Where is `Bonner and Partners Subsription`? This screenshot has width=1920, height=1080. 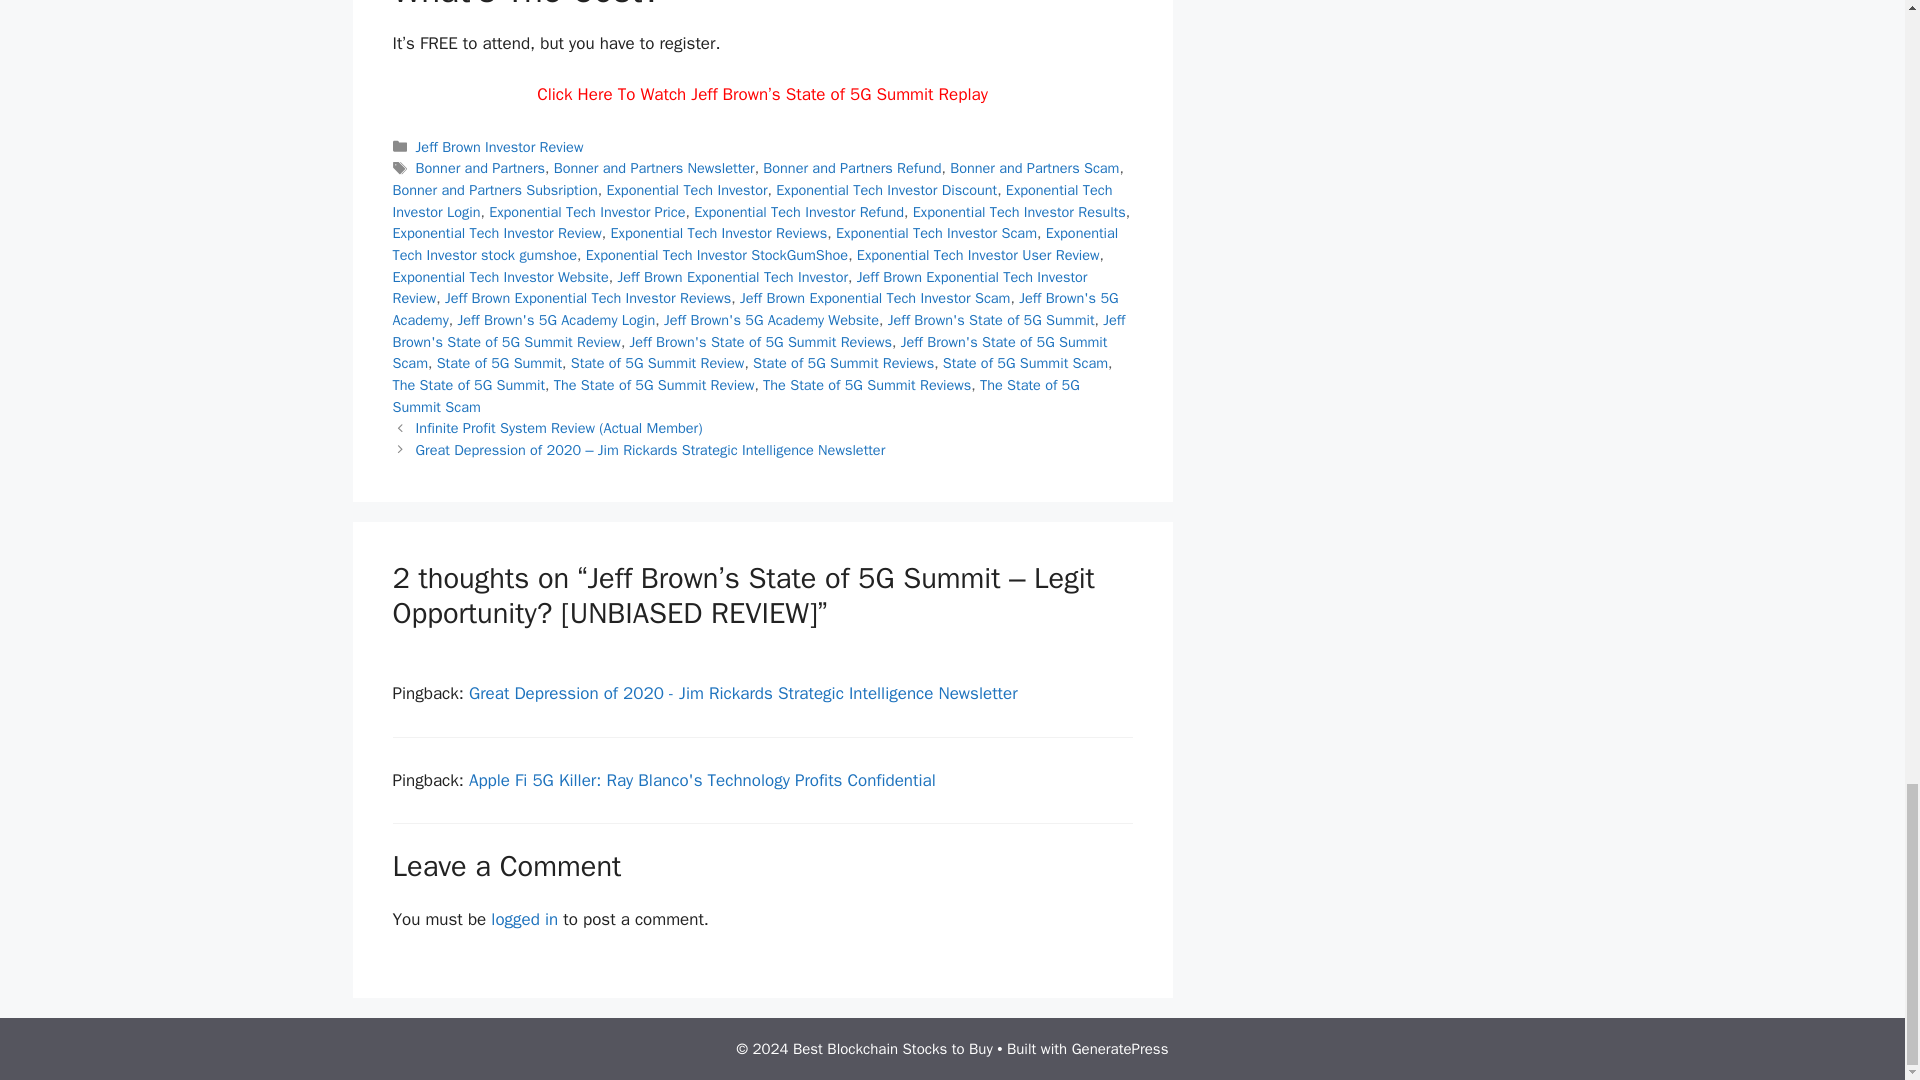
Bonner and Partners Subsription is located at coordinates (494, 190).